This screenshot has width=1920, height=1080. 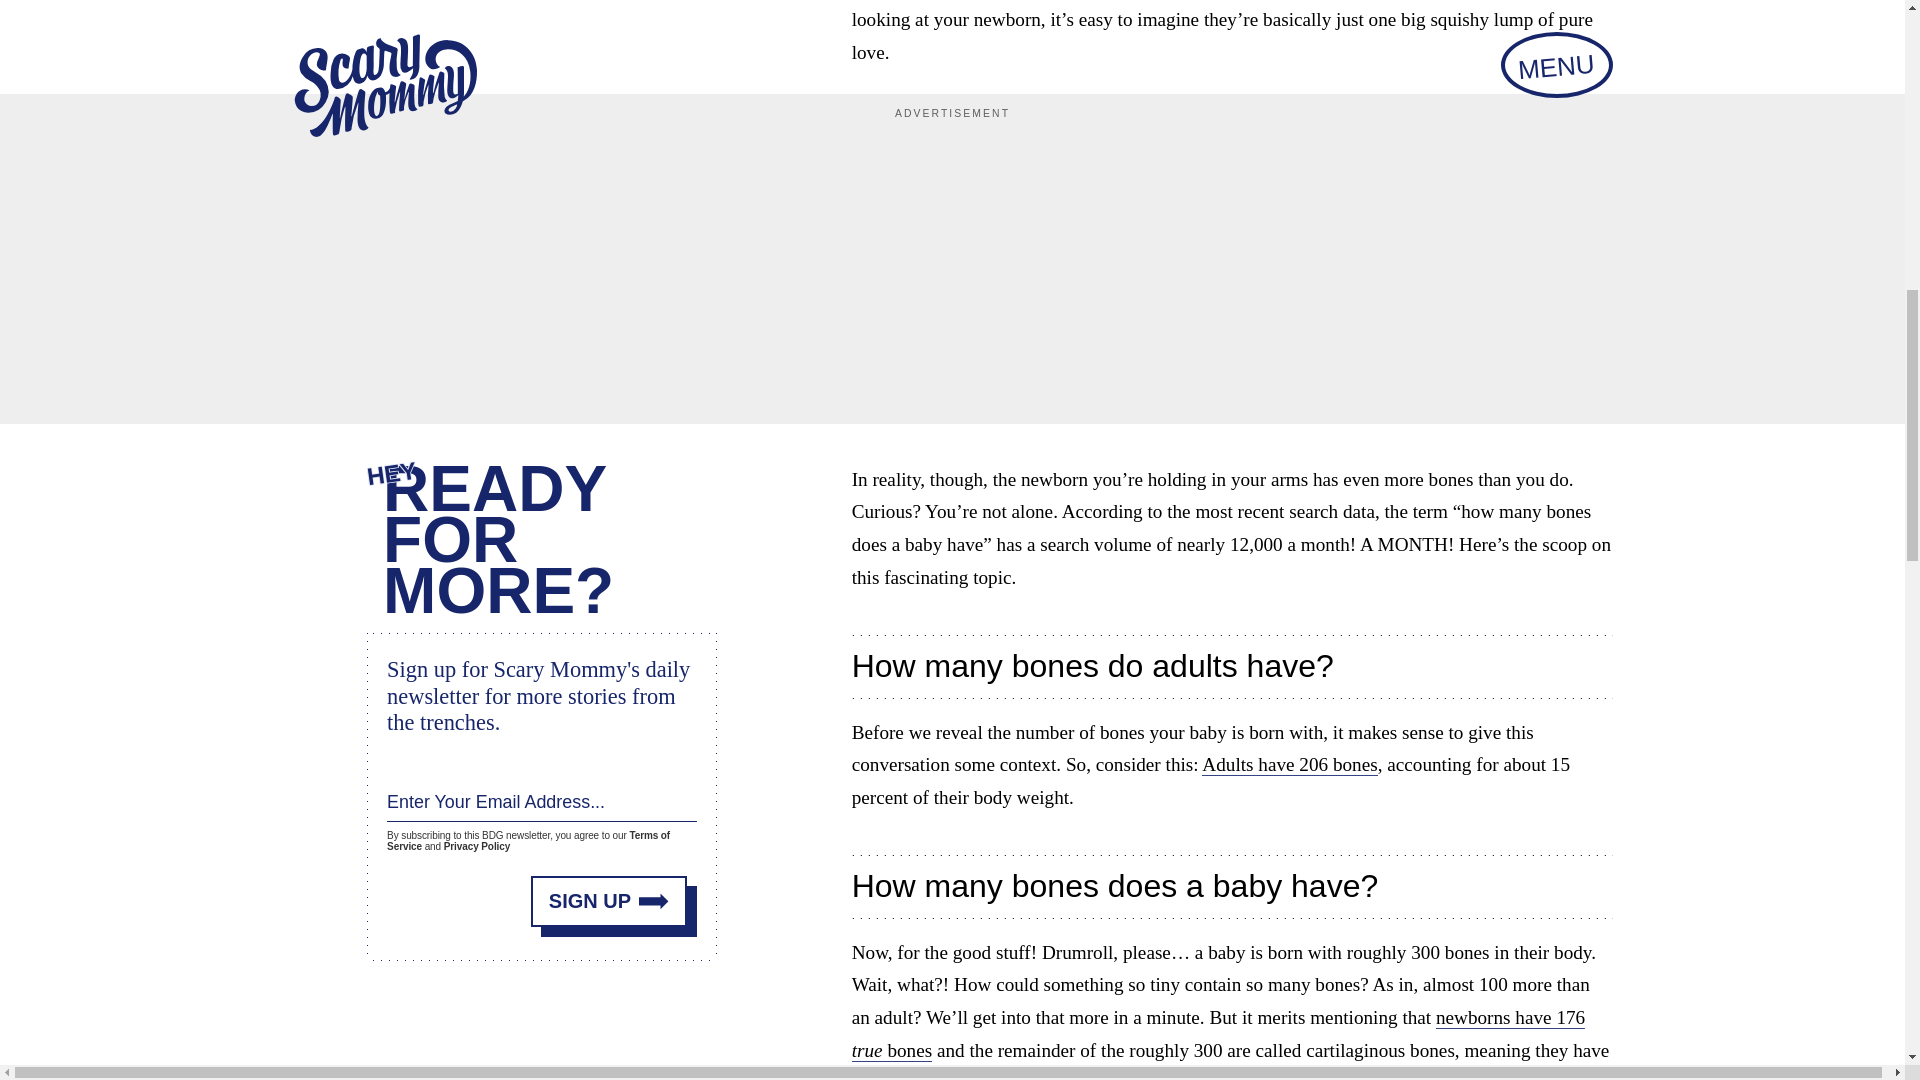 What do you see at coordinates (1218, 1034) in the screenshot?
I see `newborns have 176 true bones` at bounding box center [1218, 1034].